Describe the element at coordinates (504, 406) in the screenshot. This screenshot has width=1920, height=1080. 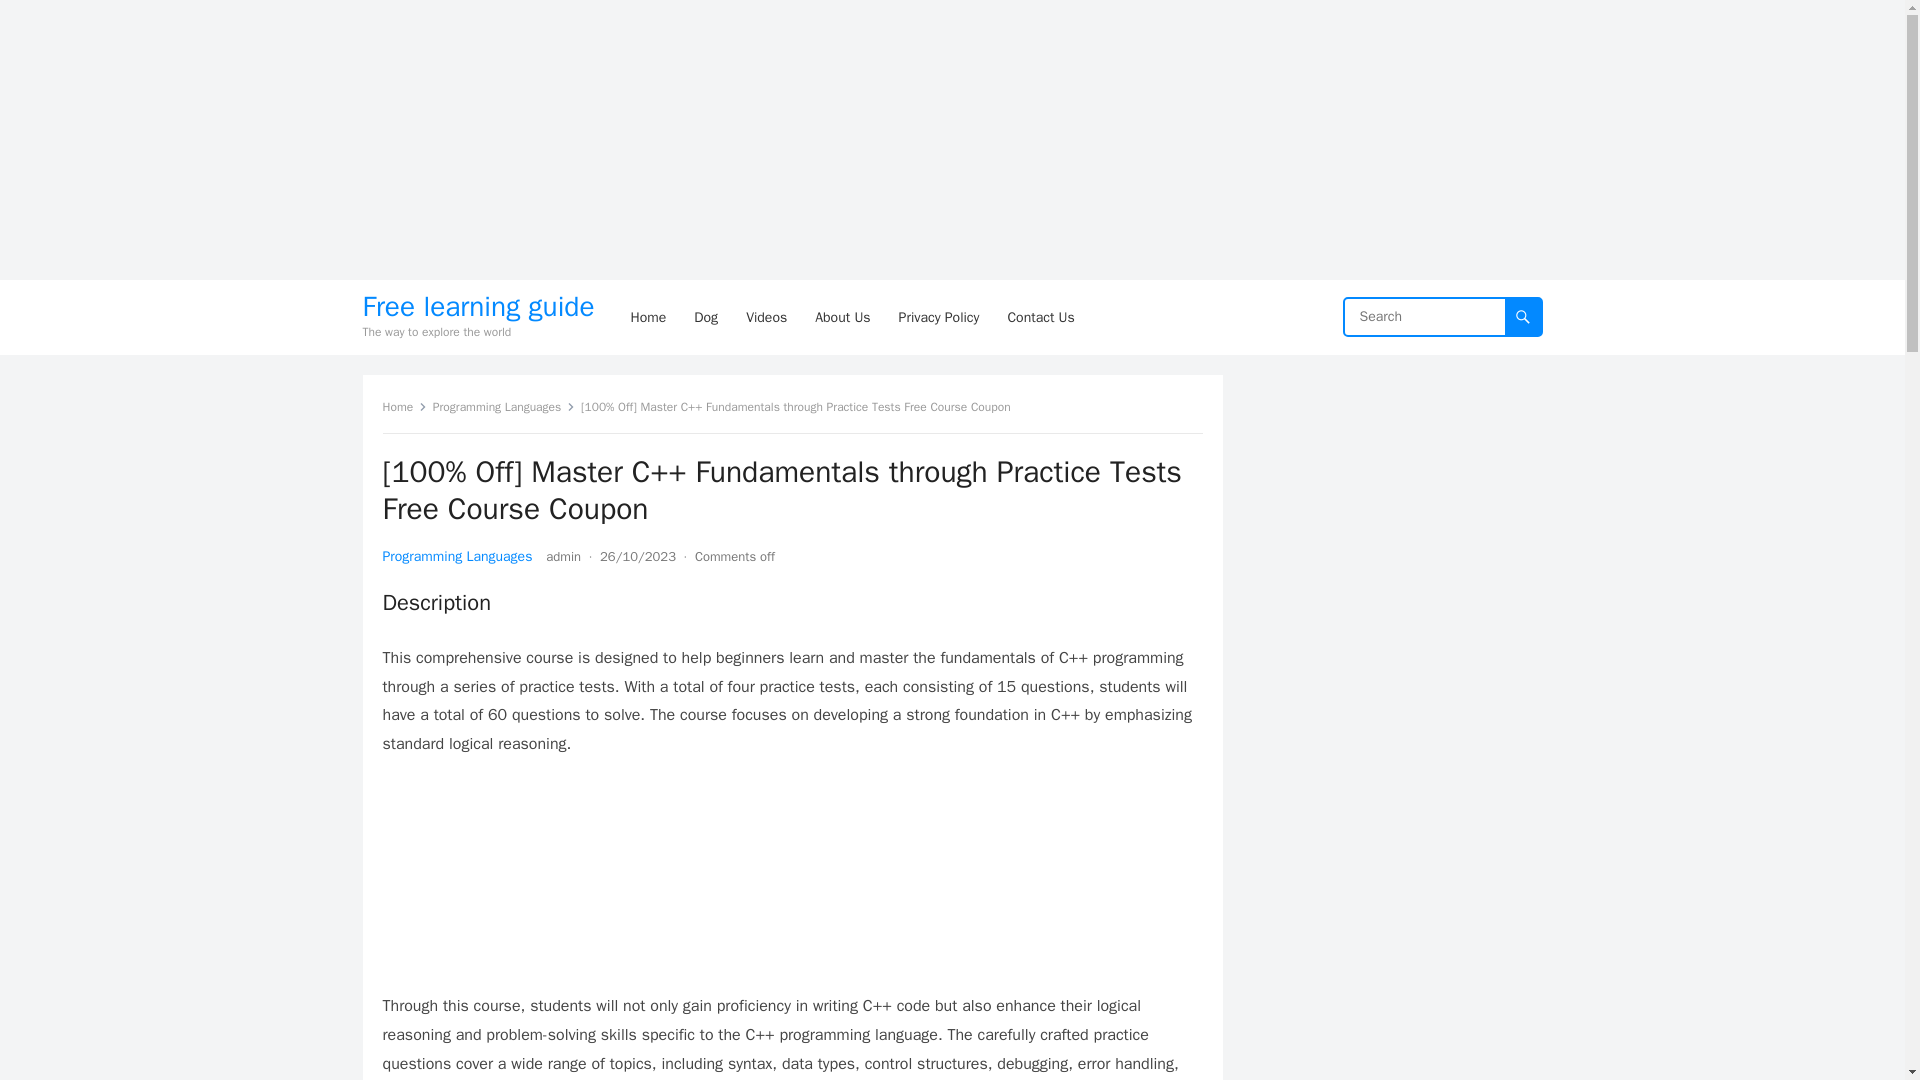
I see `Programming Languages` at that location.